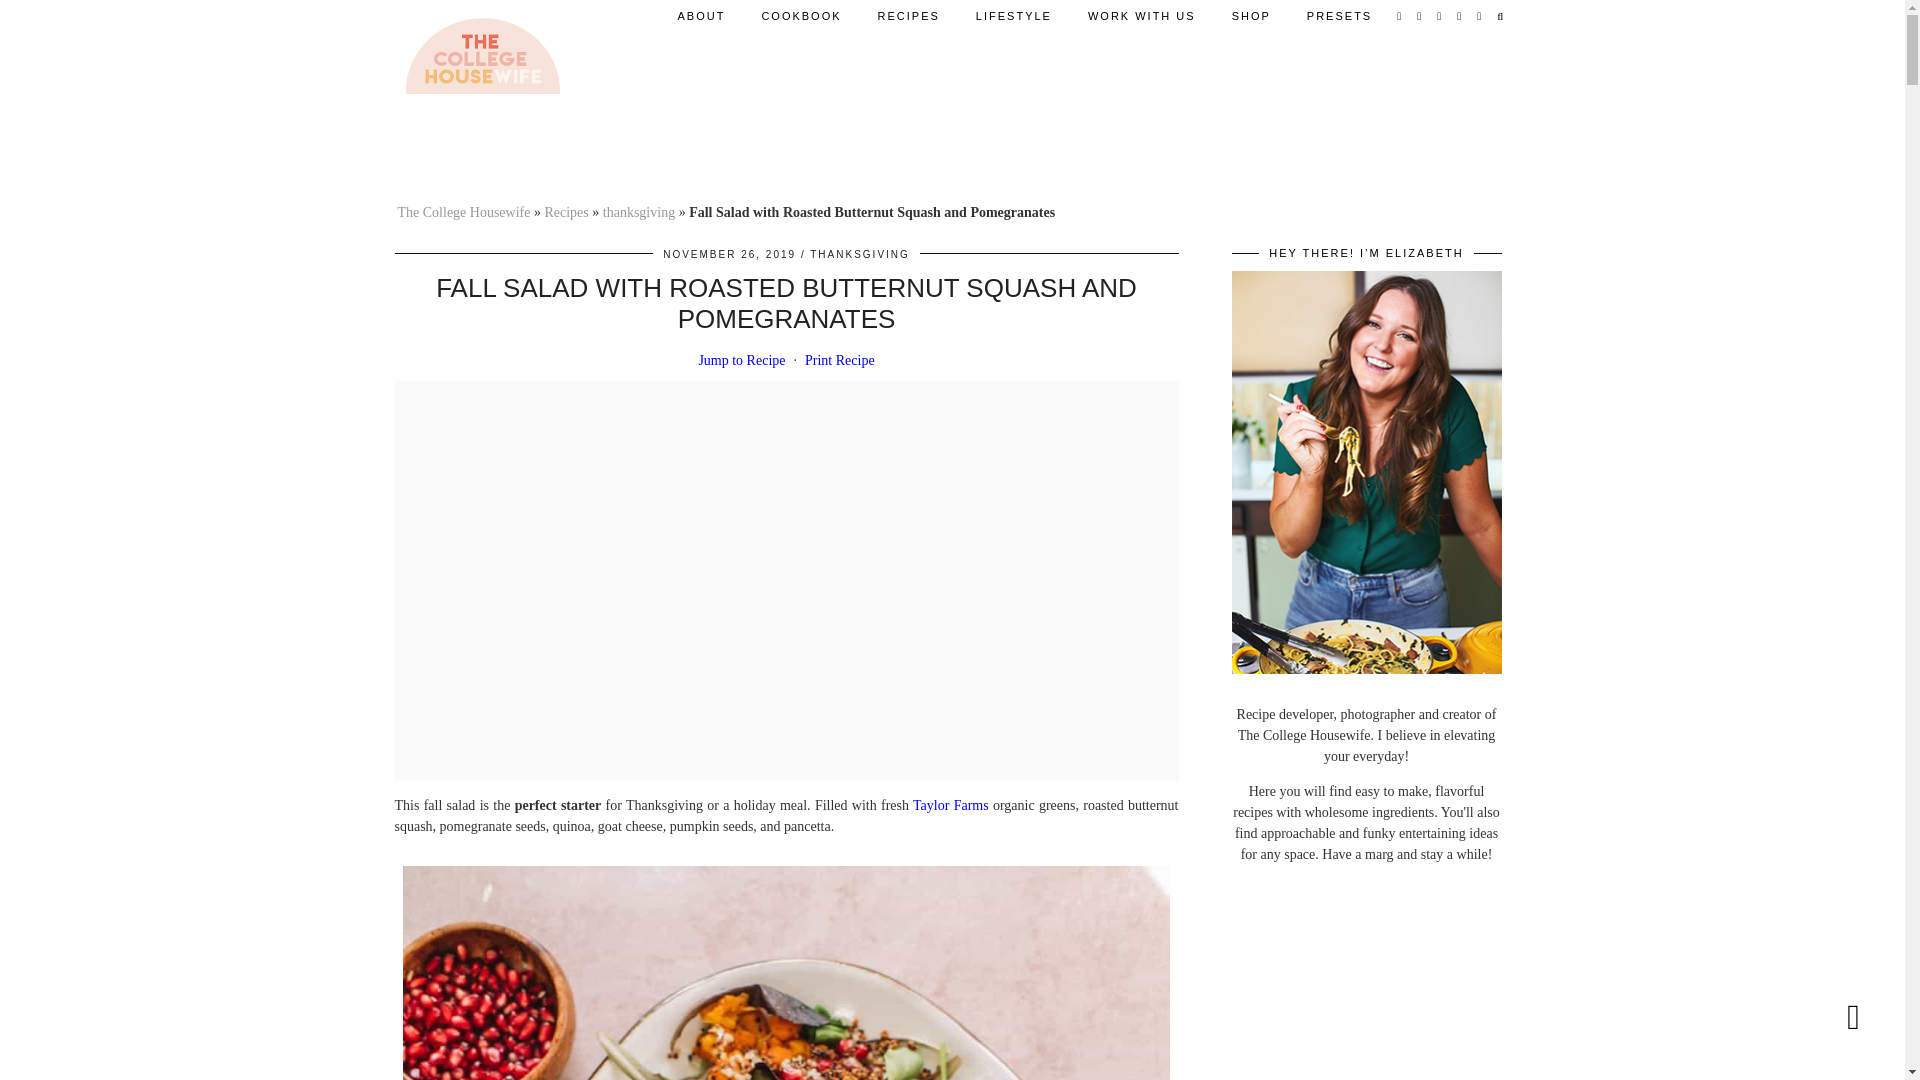 The width and height of the screenshot is (1920, 1080). Describe the element at coordinates (909, 16) in the screenshot. I see `RECIPES` at that location.